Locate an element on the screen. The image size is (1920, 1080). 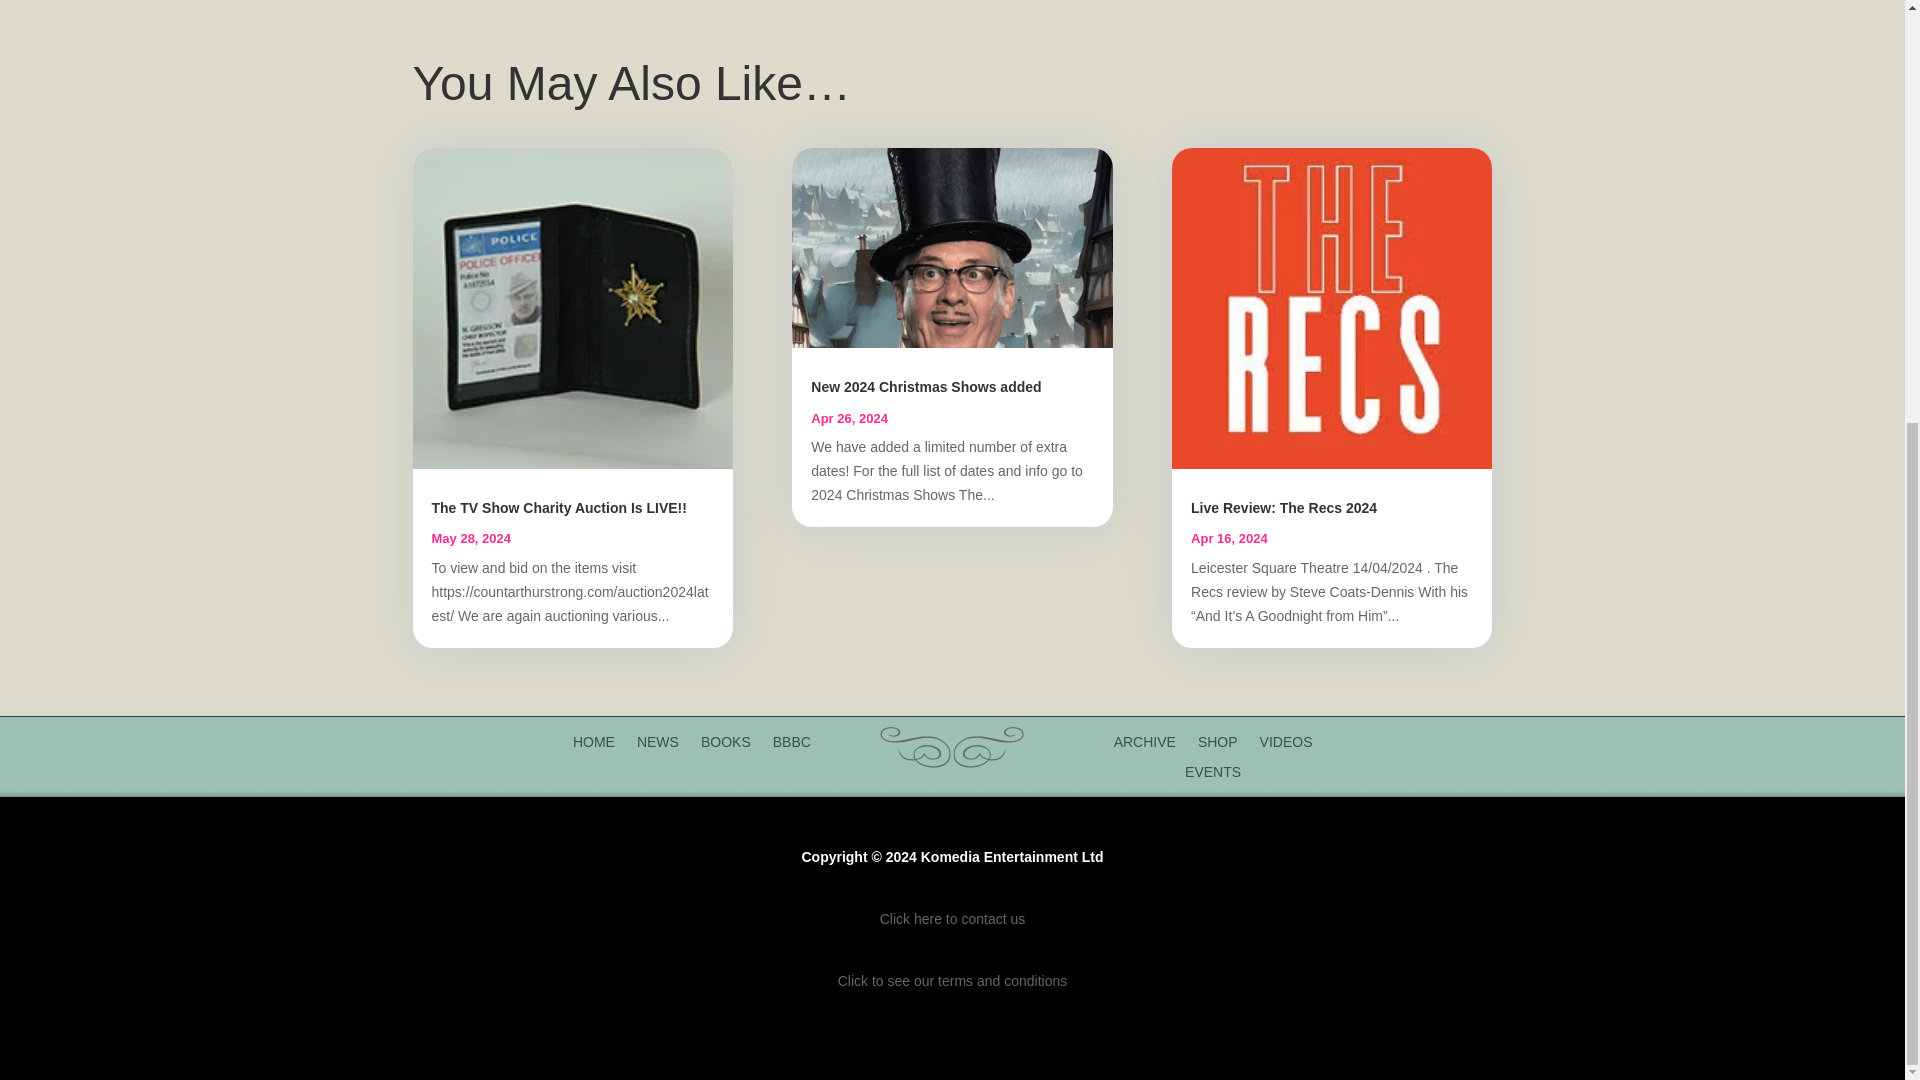
Header Scroll is located at coordinates (951, 746).